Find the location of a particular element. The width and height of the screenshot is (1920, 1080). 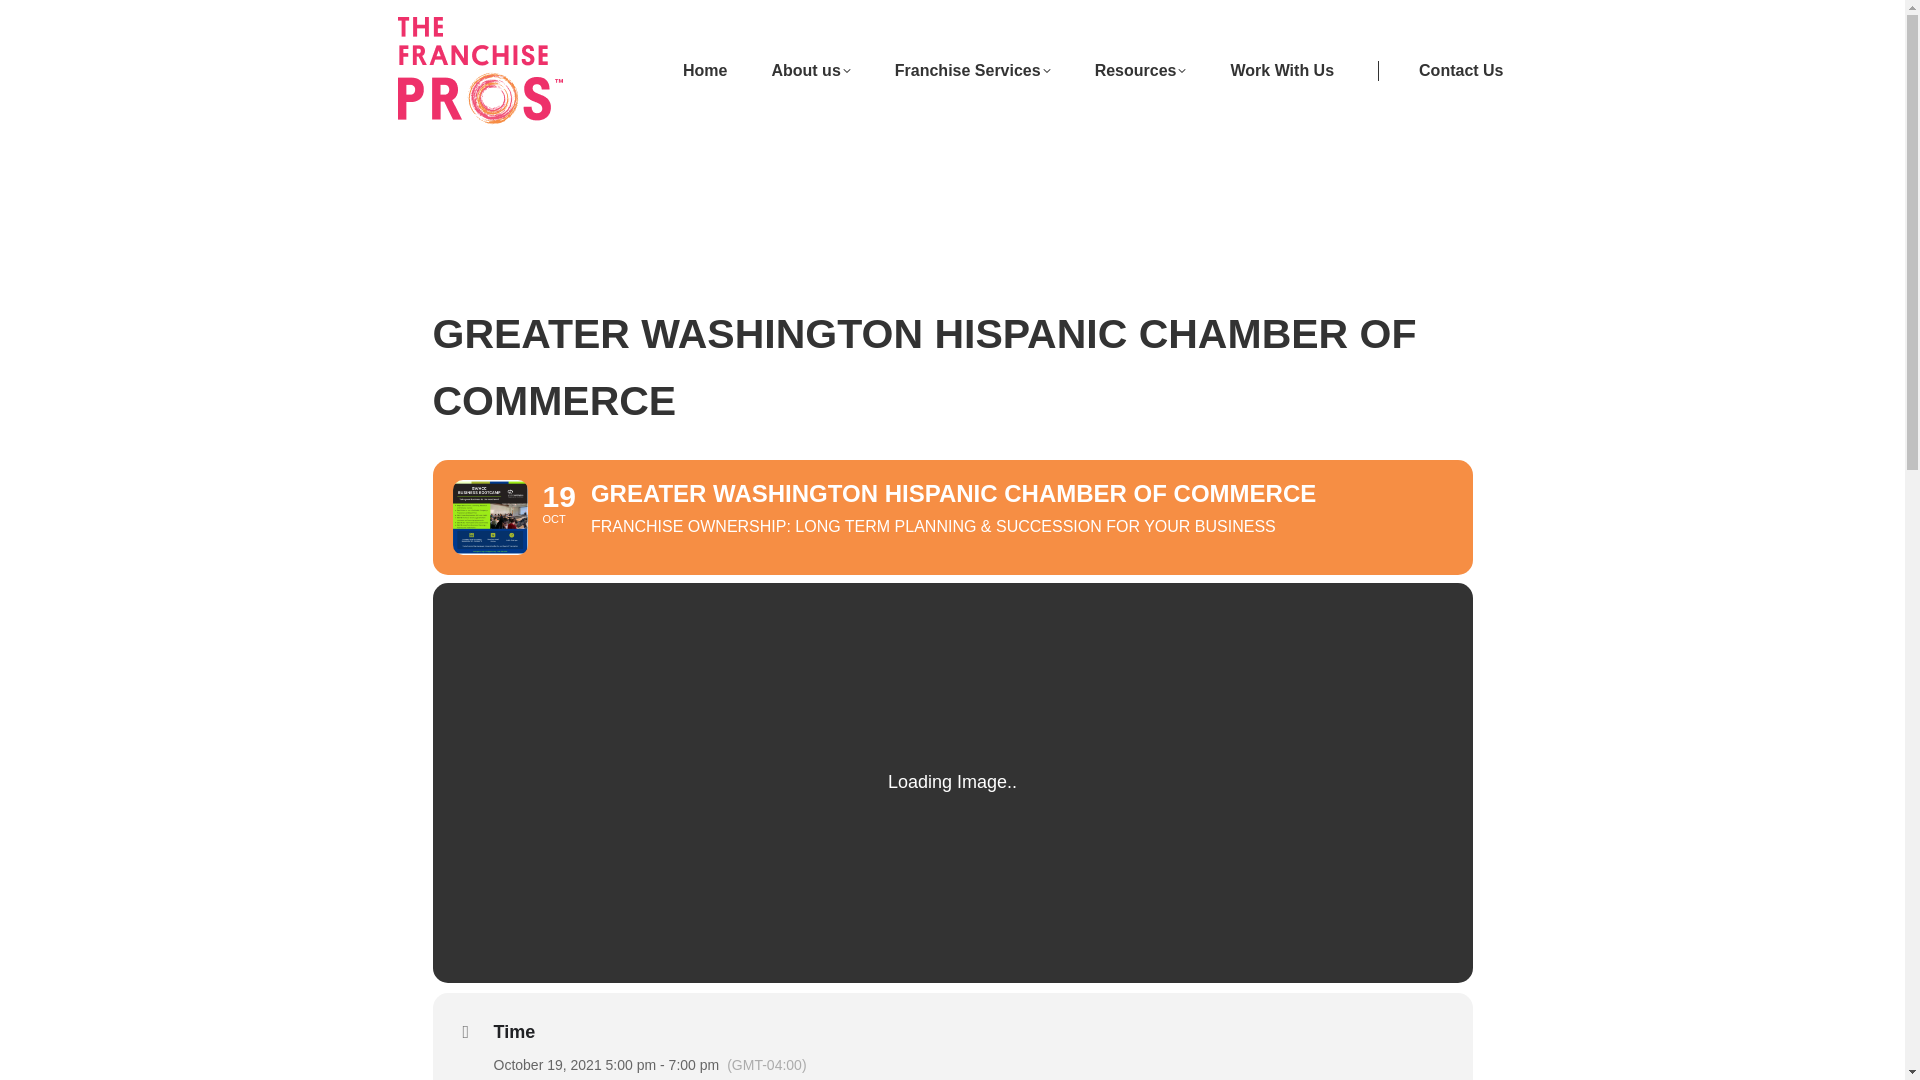

Resources is located at coordinates (1140, 70).